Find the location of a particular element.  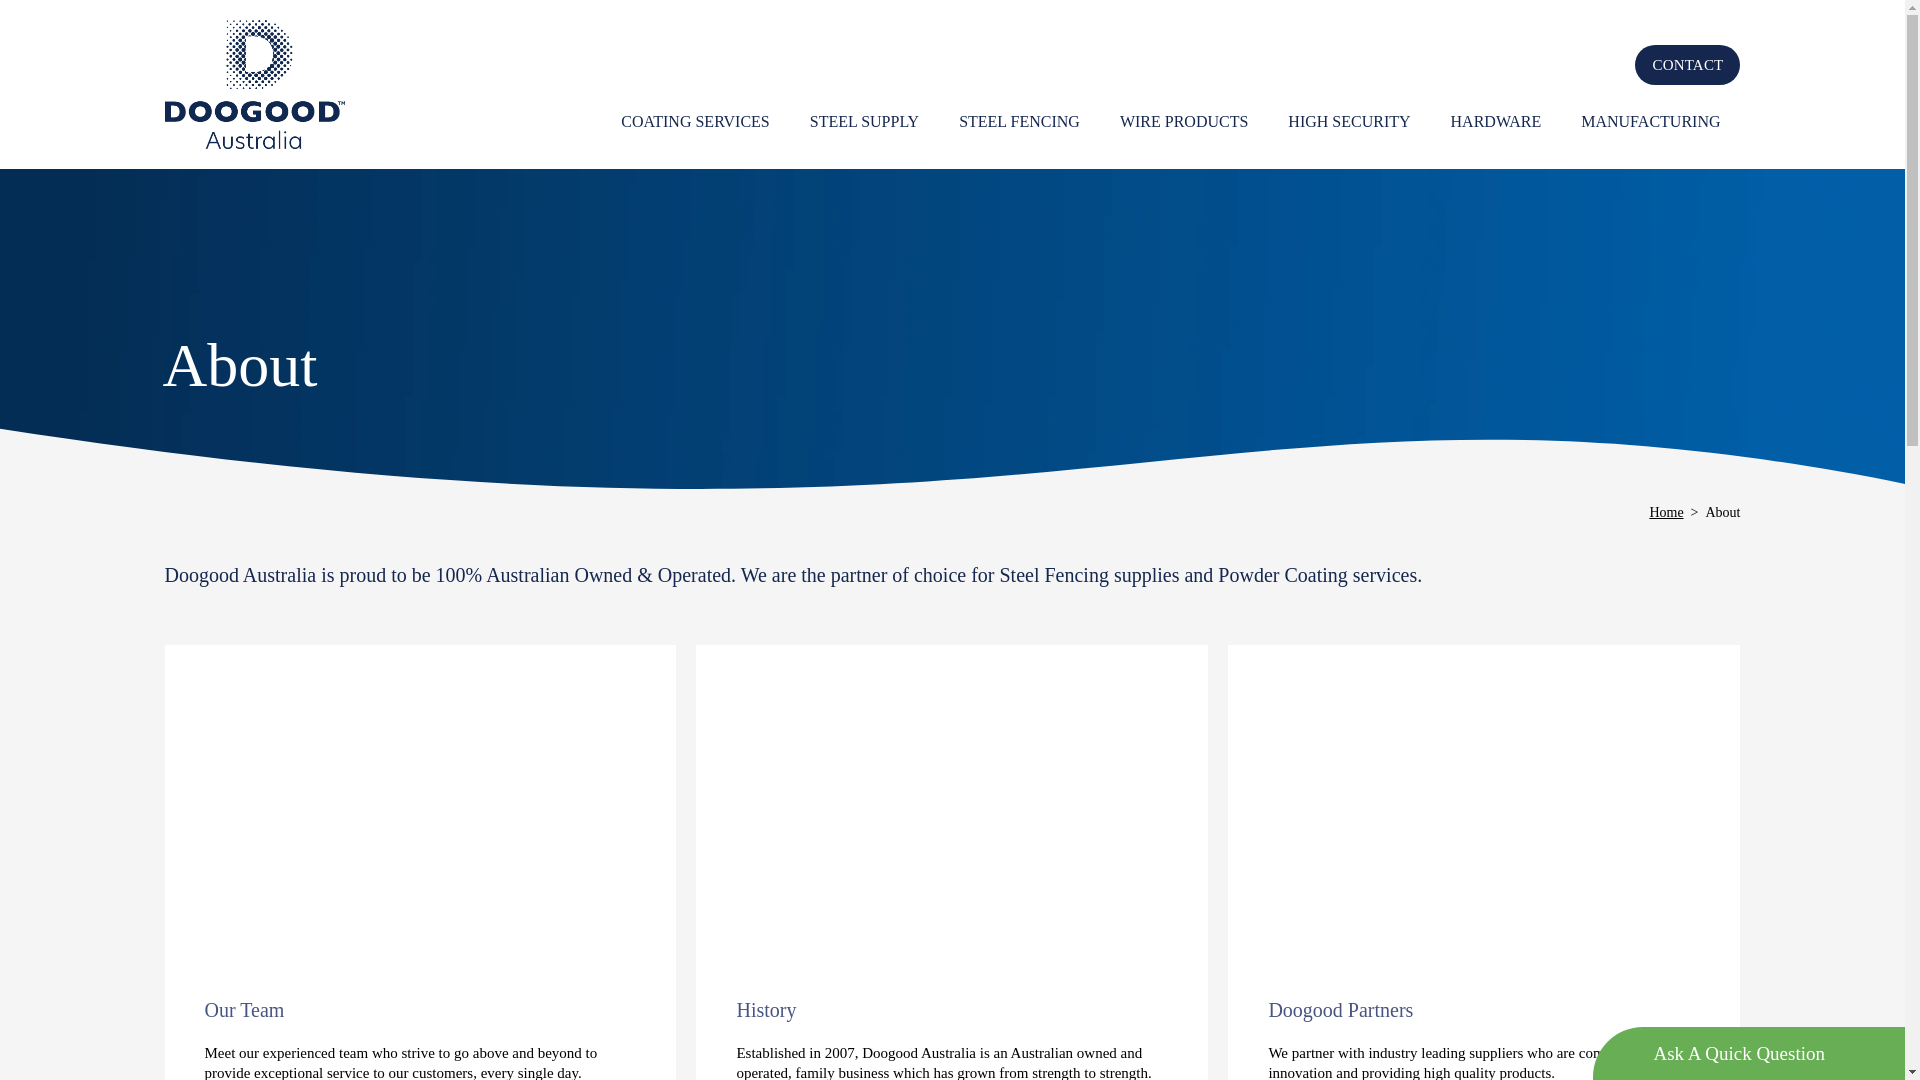

HARDWARE is located at coordinates (1496, 122).